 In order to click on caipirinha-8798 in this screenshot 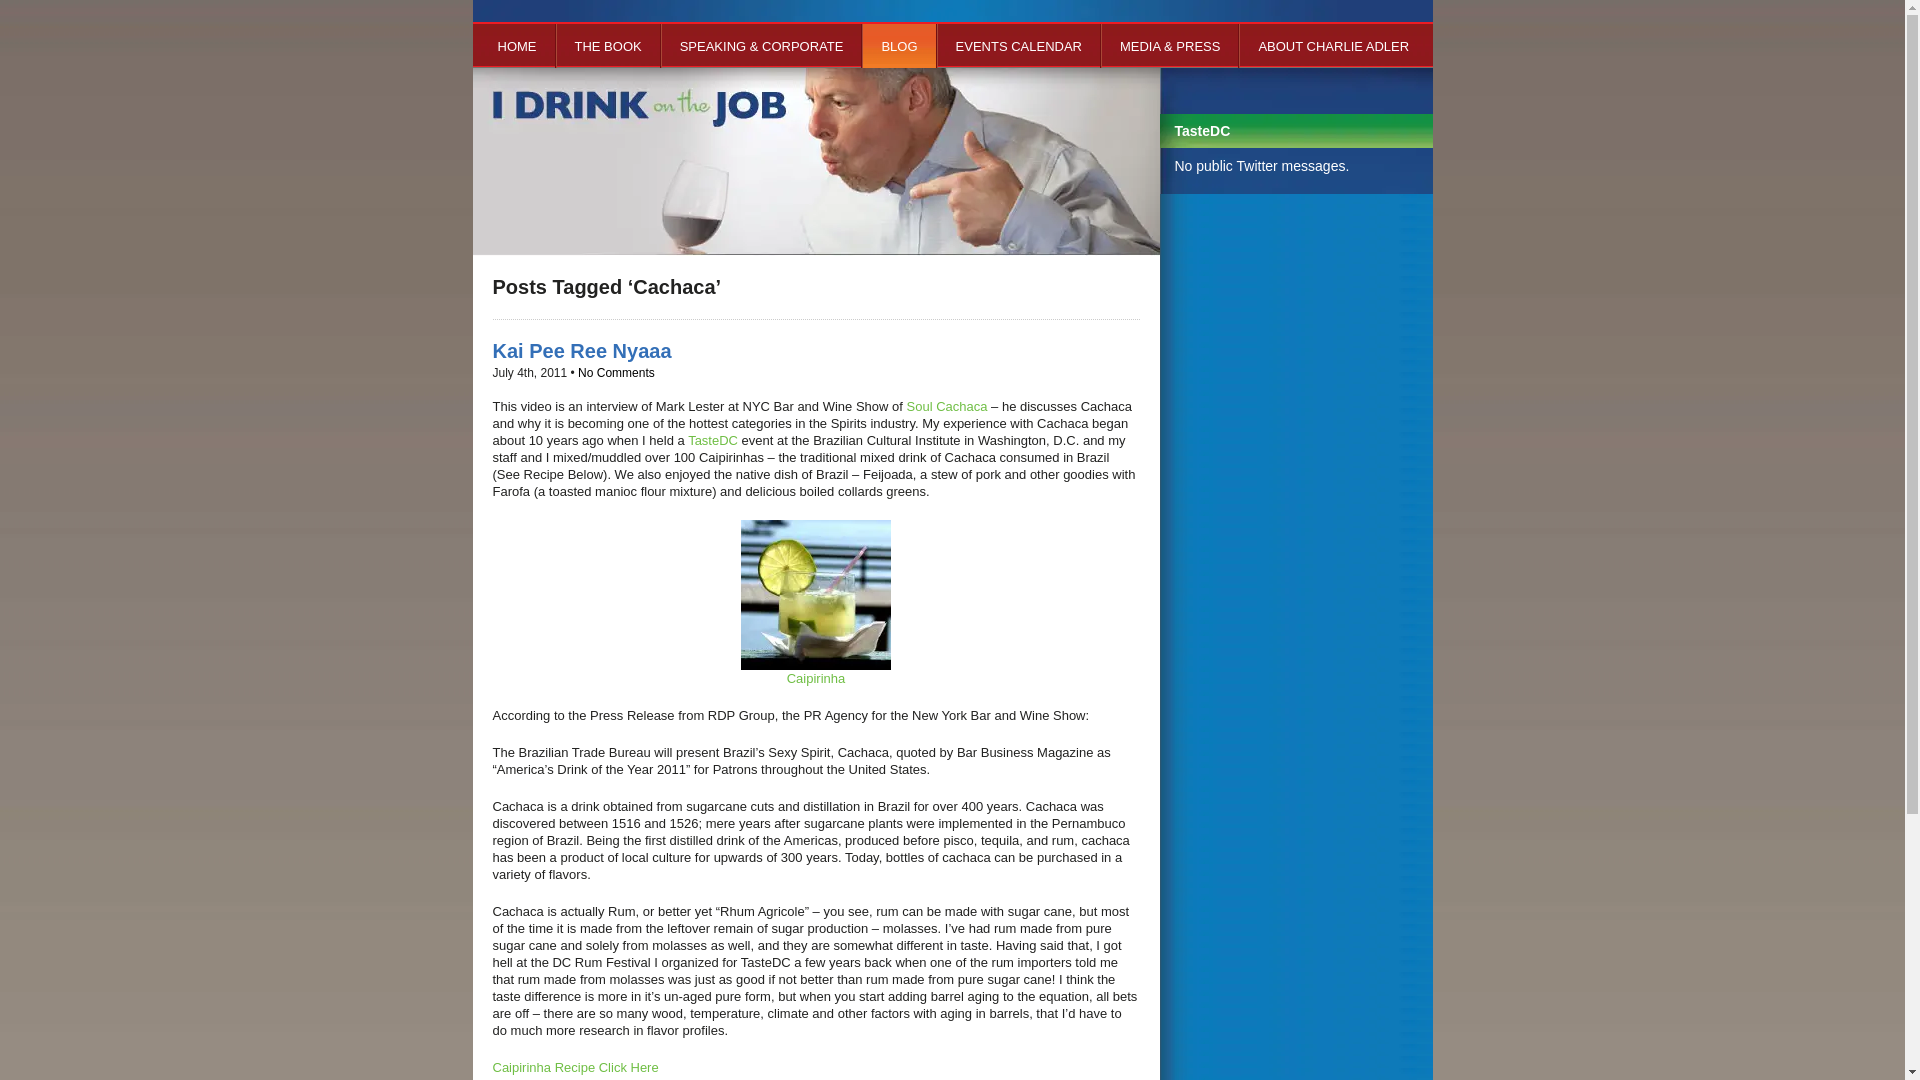, I will do `click(816, 594)`.